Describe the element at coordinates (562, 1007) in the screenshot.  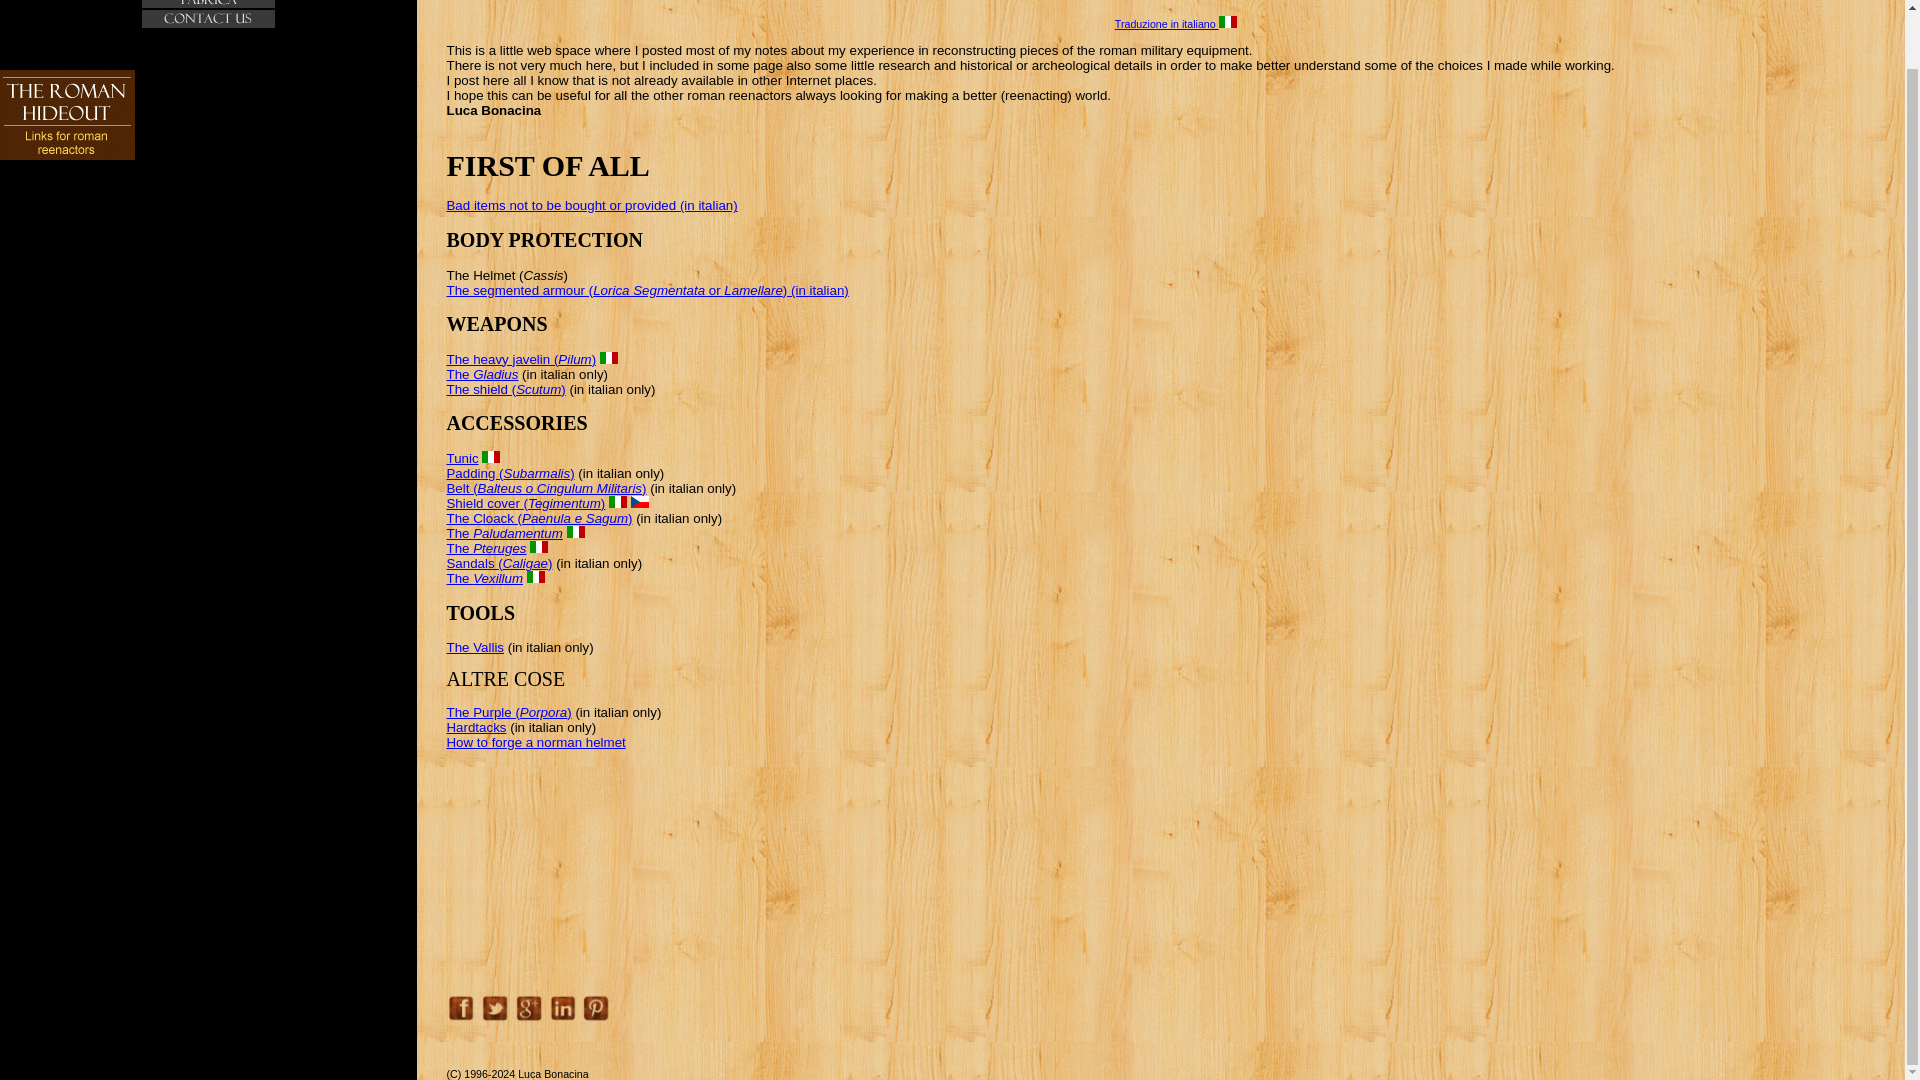
I see `Share on LinkedIn` at that location.